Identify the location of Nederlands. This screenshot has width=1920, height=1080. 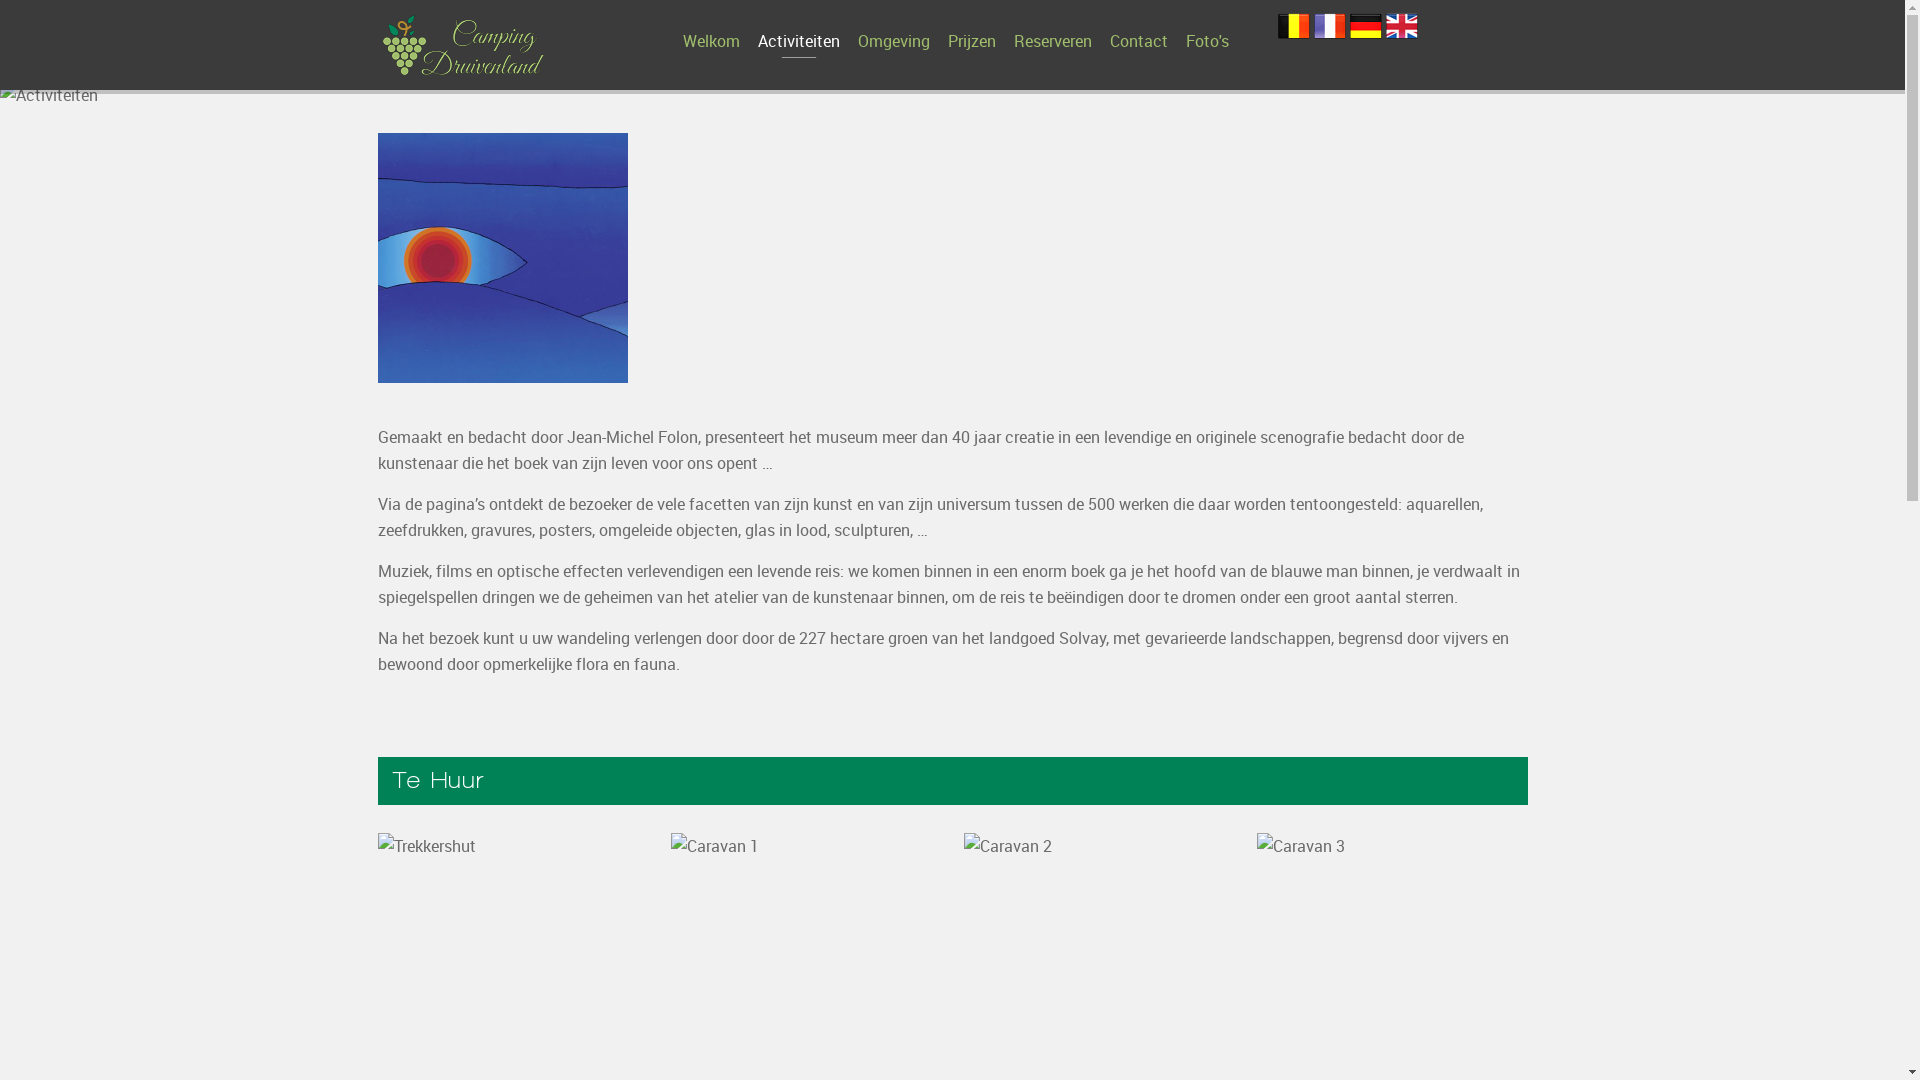
(1294, 26).